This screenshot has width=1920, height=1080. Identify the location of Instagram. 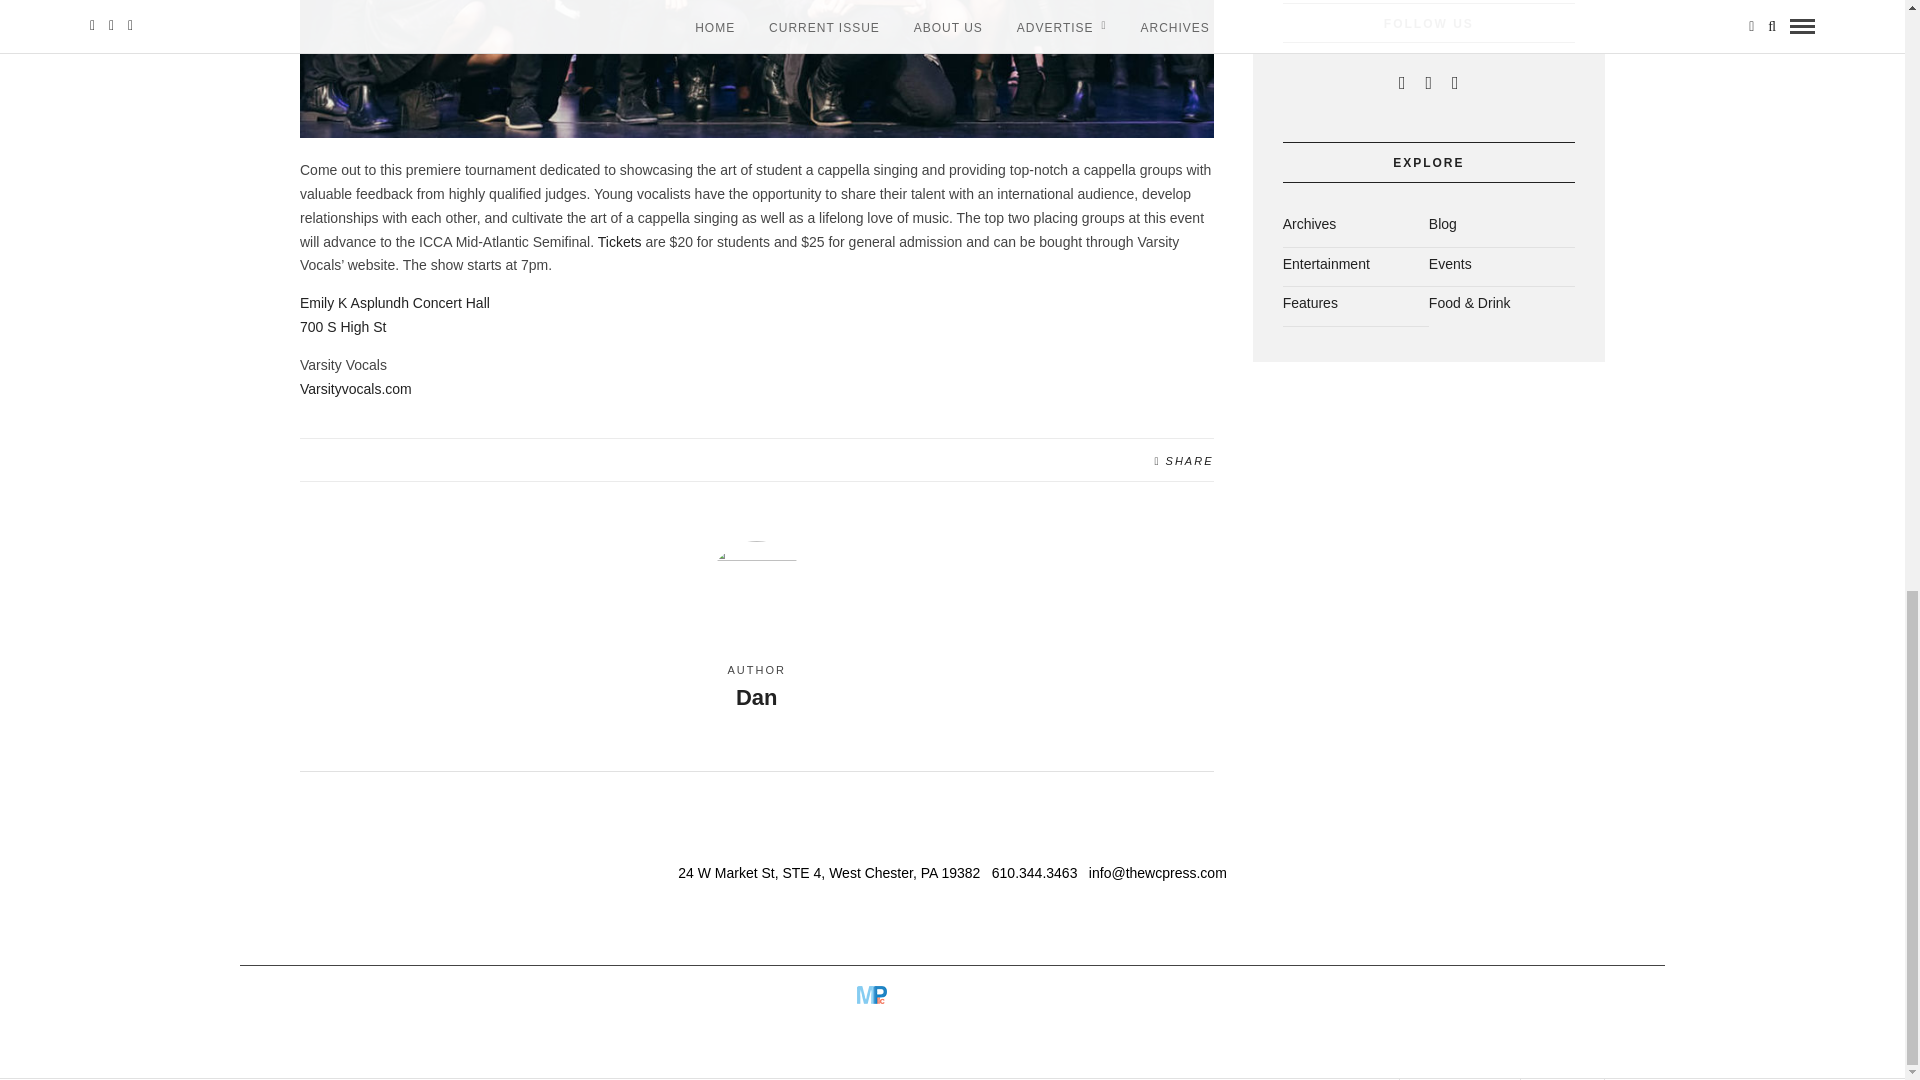
(1455, 82).